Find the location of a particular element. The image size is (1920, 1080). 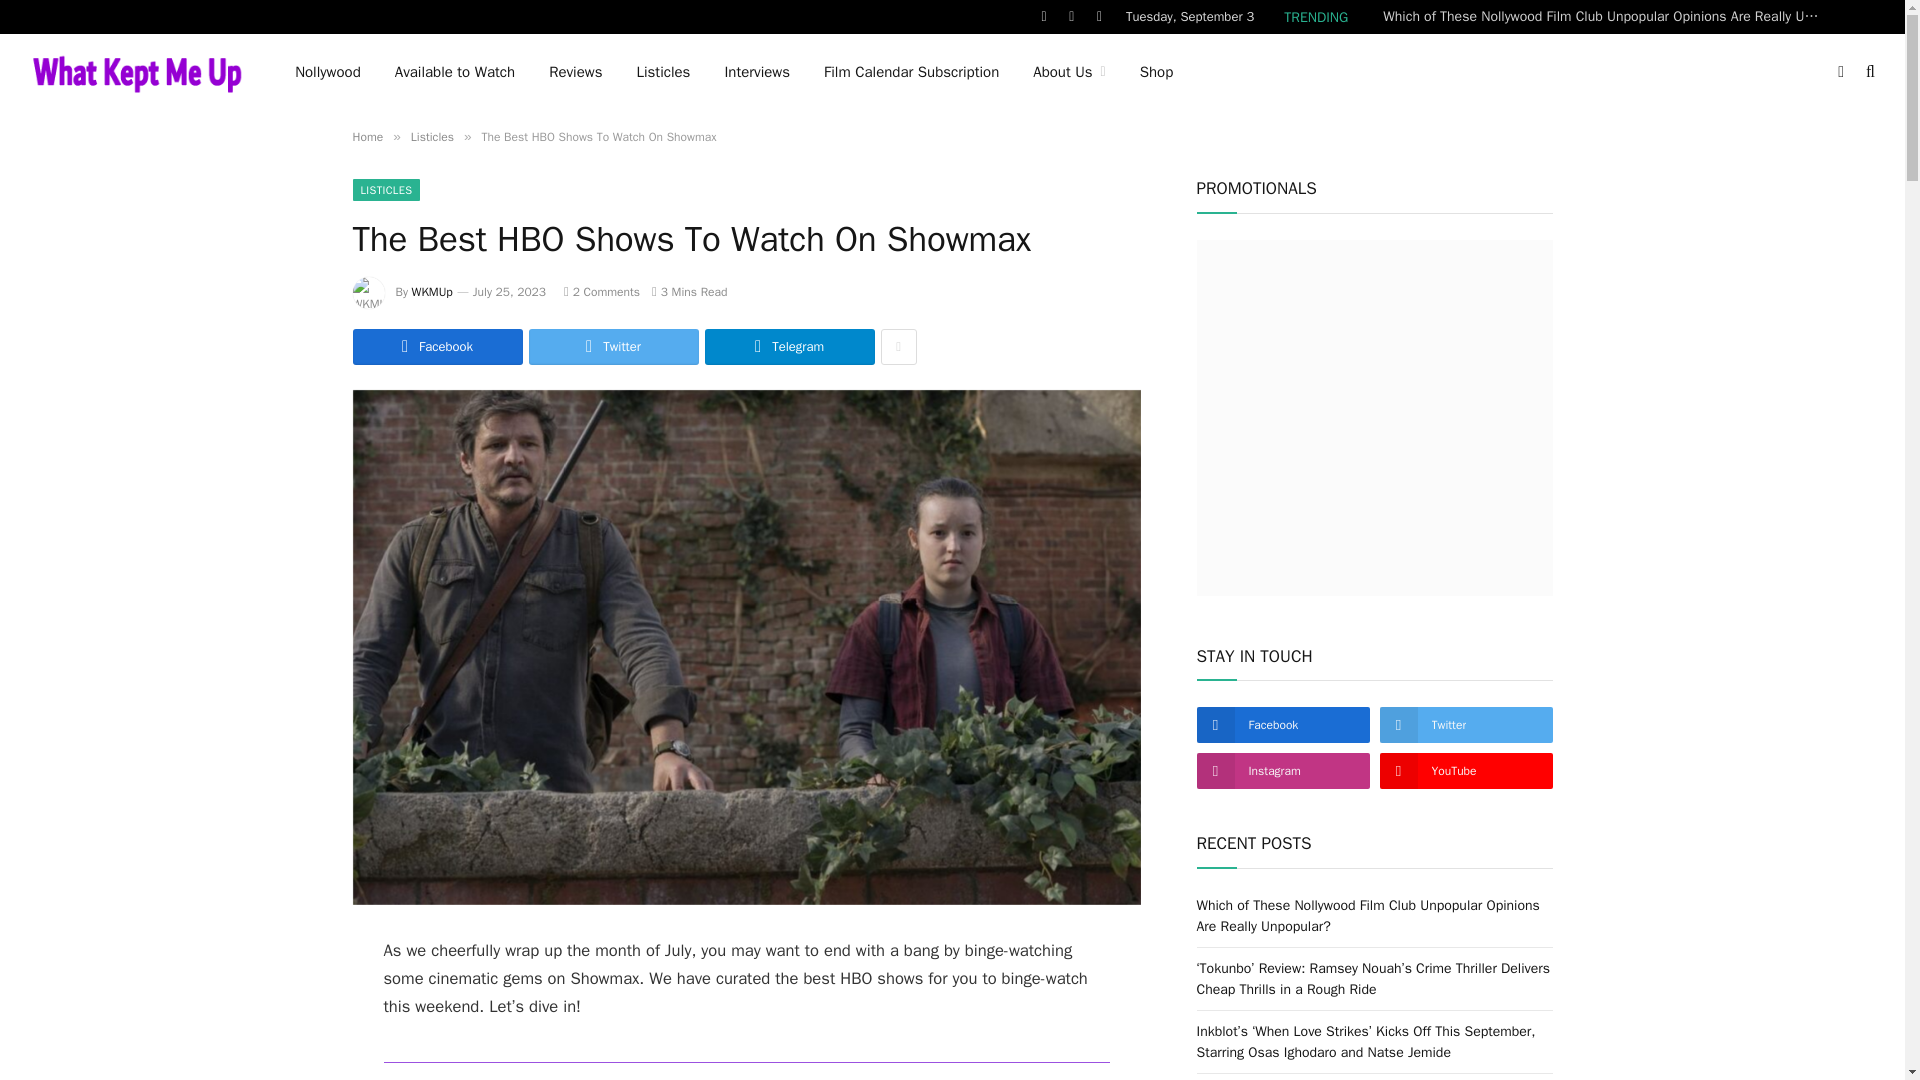

What Kept Me Up is located at coordinates (136, 72).